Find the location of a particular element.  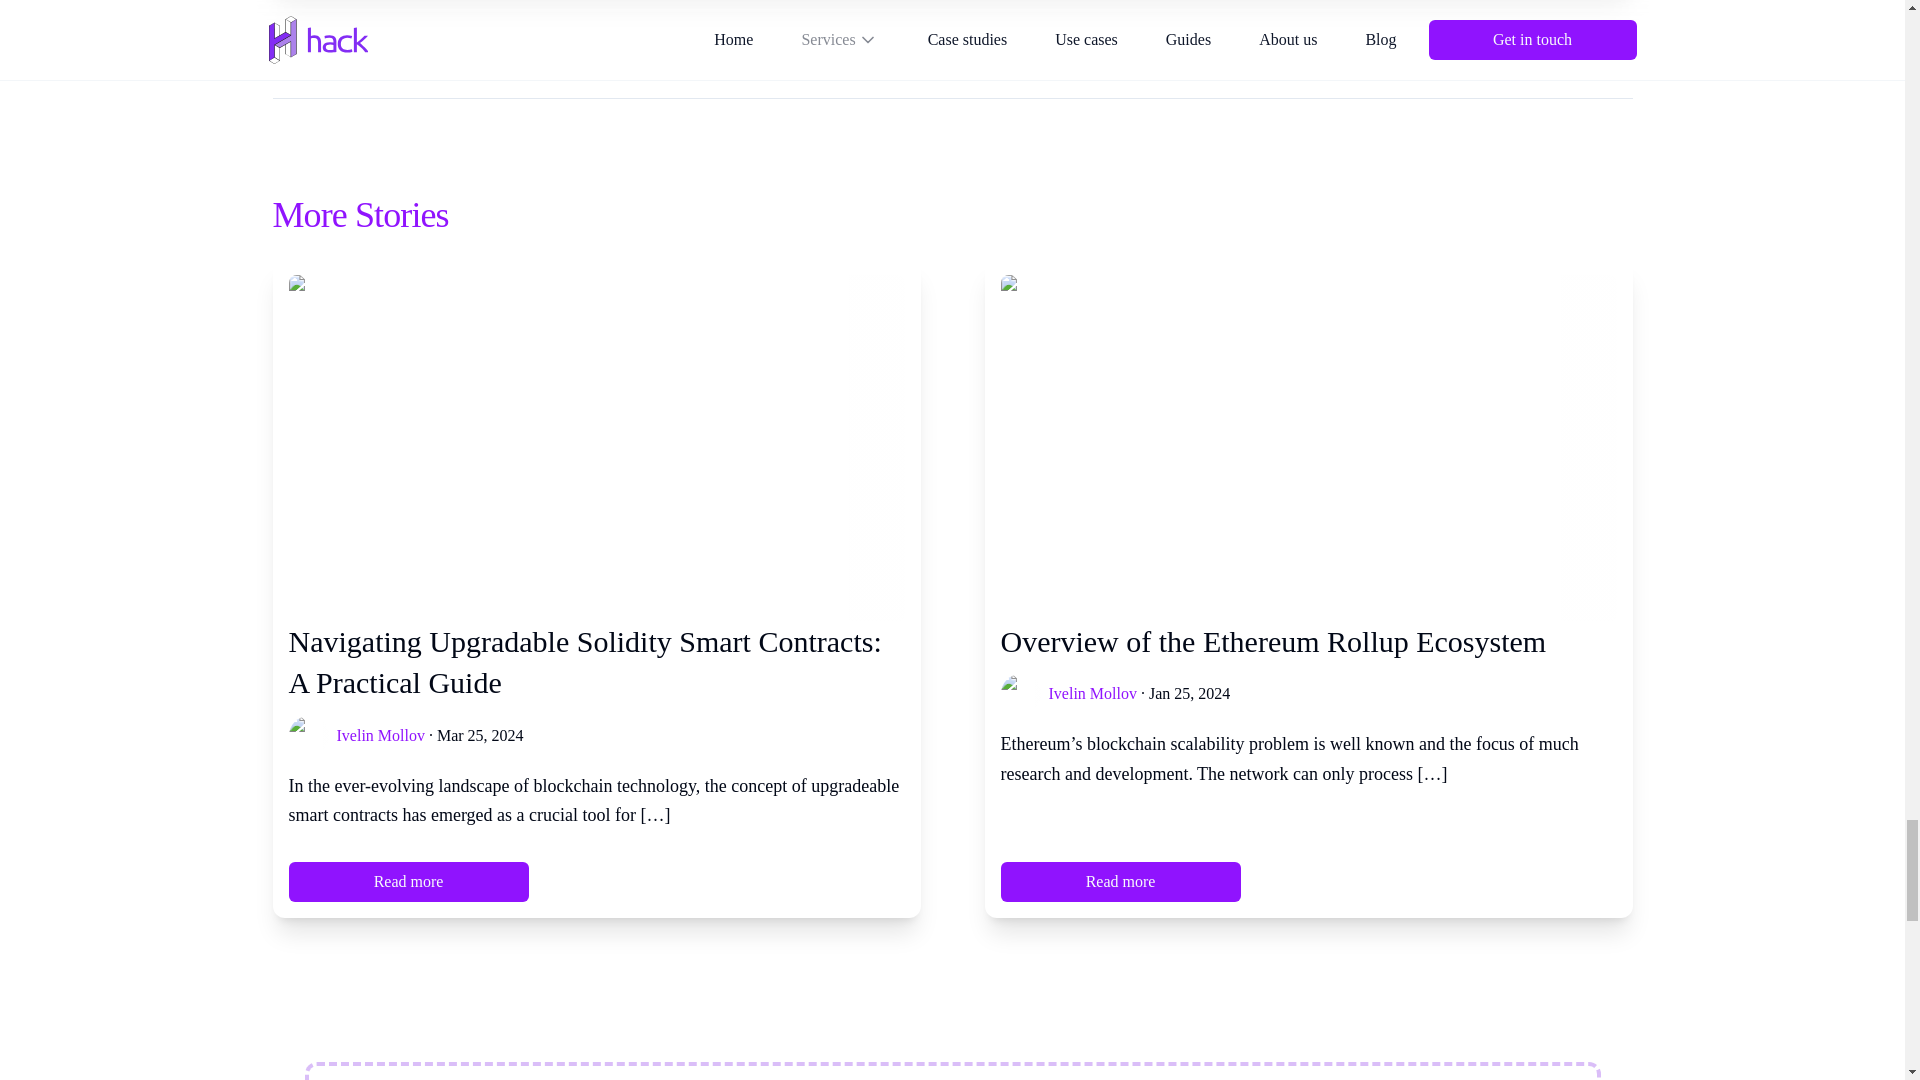

Ivelin Mollov is located at coordinates (380, 736).